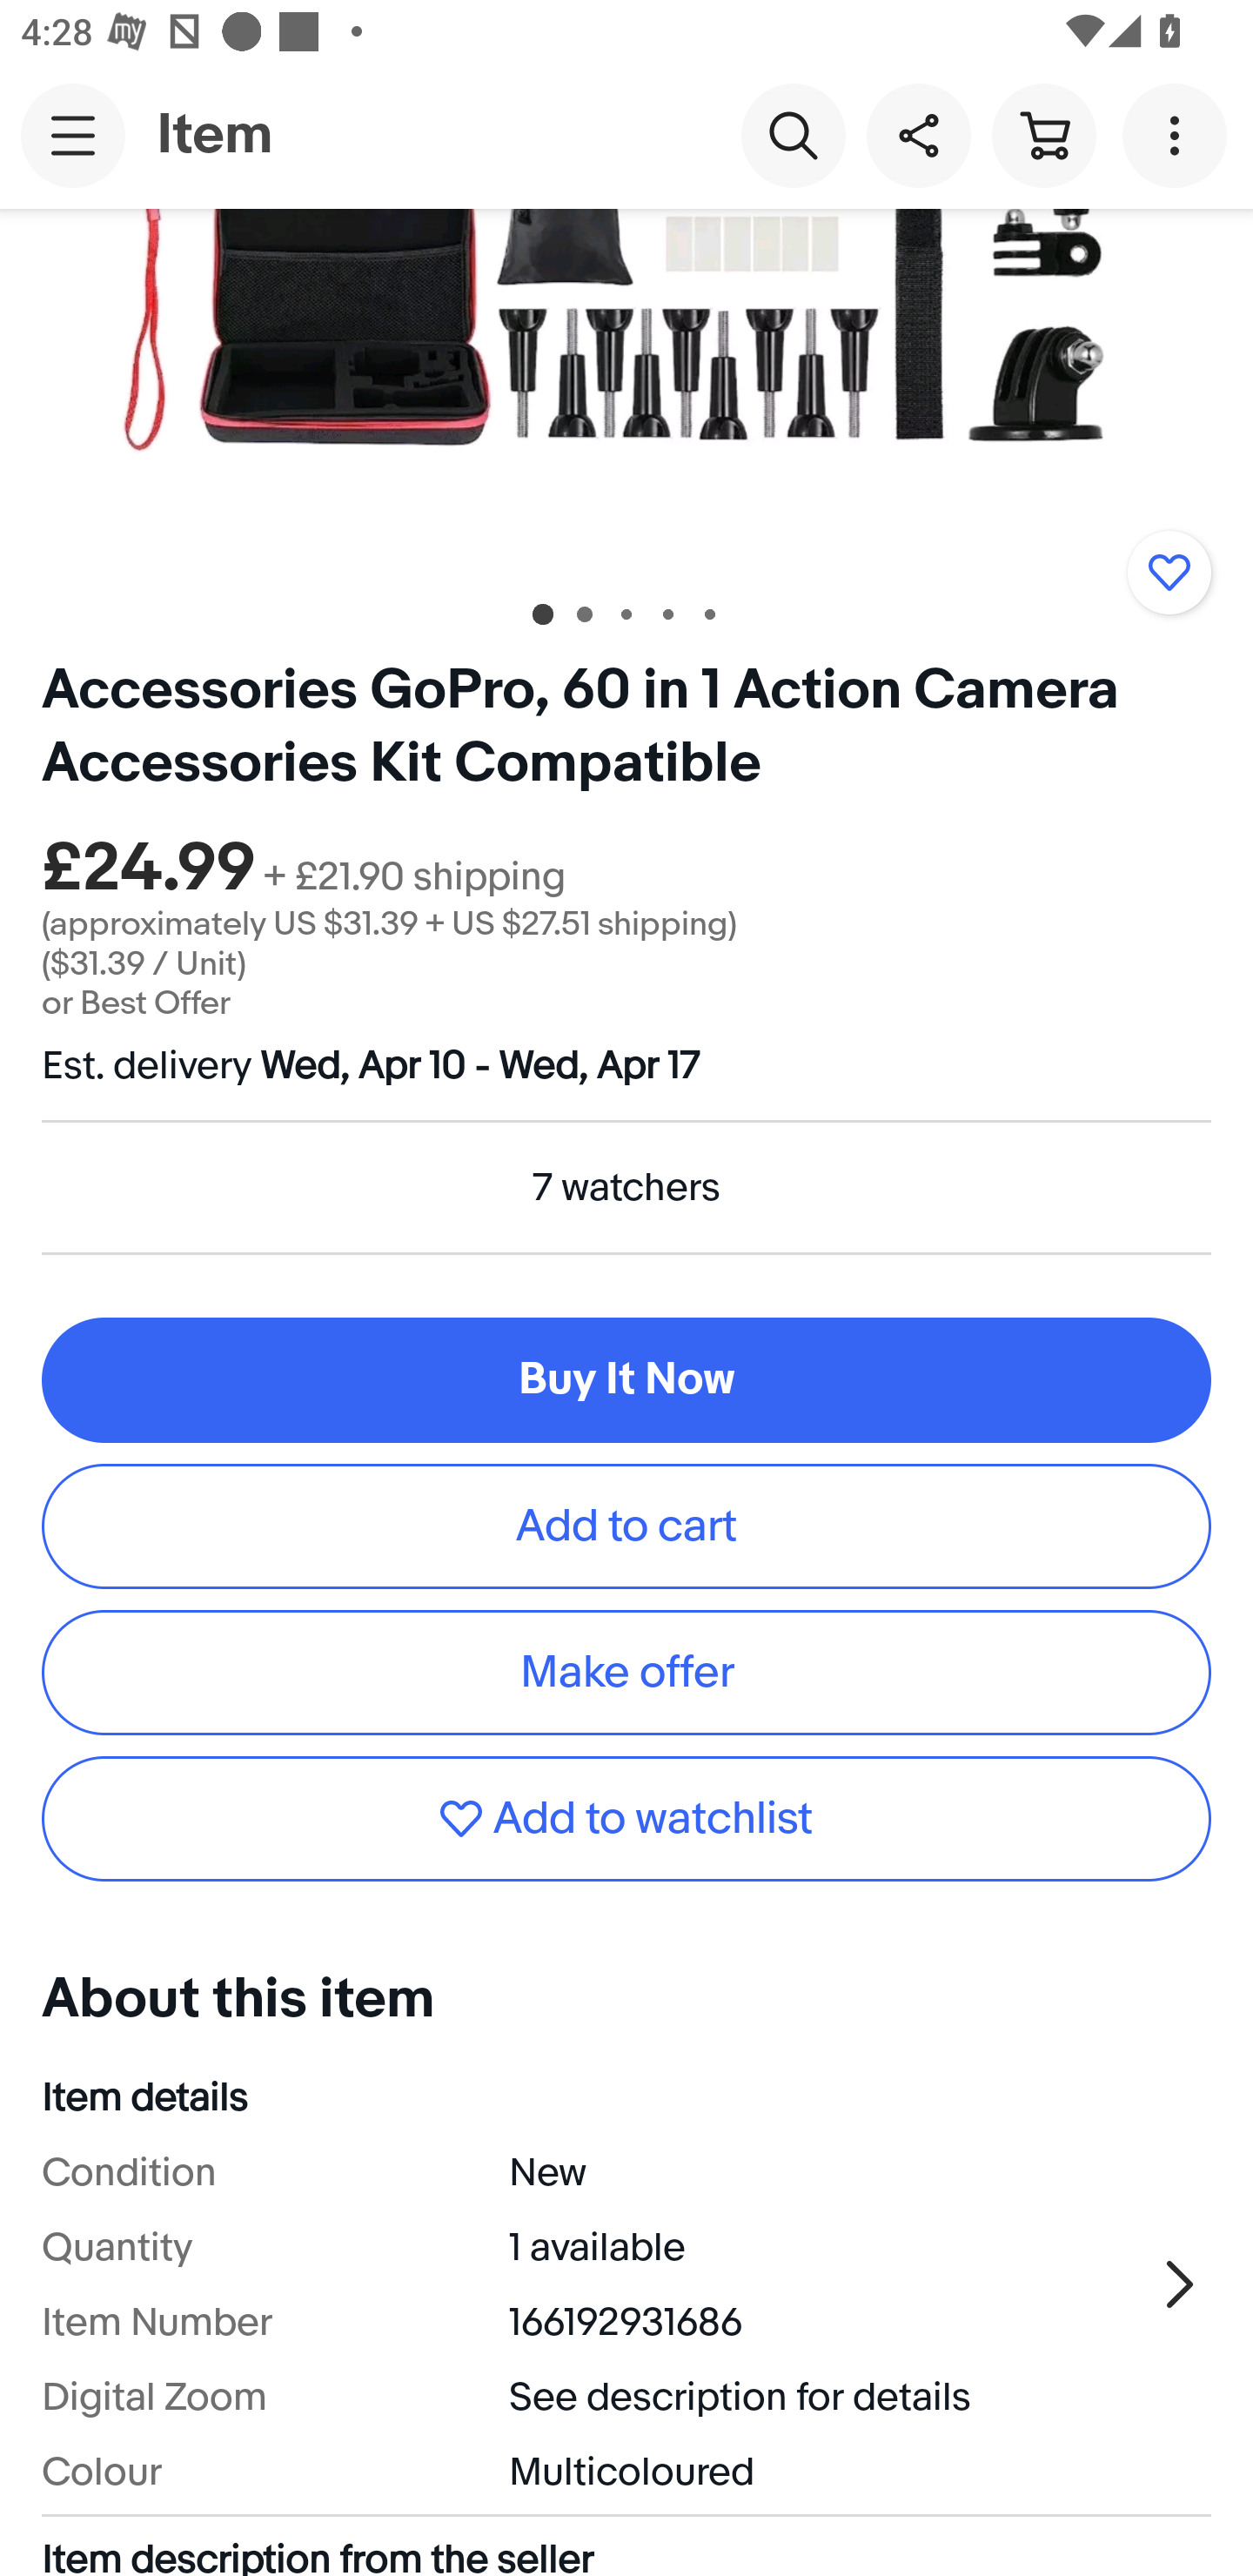 This screenshot has height=2576, width=1253. I want to click on Item image 1 of 6, so click(626, 390).